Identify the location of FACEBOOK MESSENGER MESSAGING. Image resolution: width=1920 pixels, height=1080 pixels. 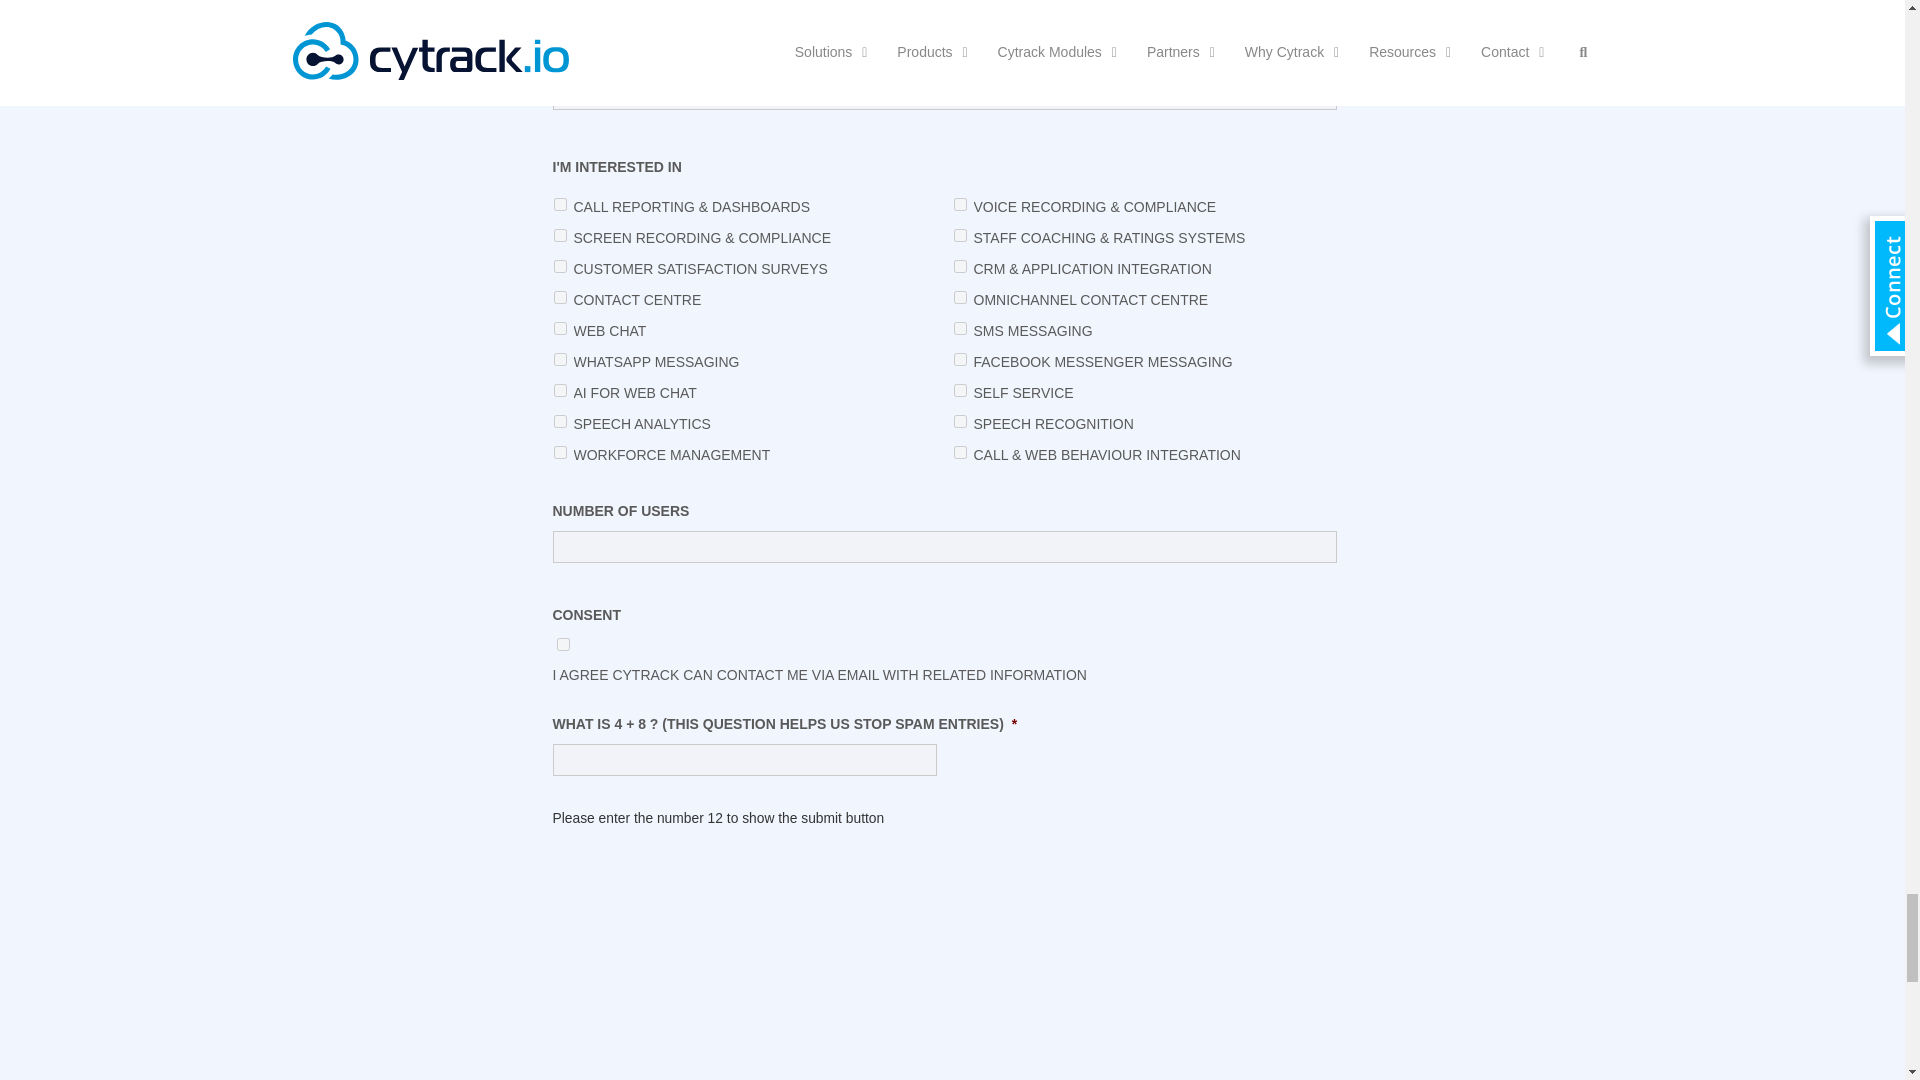
(960, 360).